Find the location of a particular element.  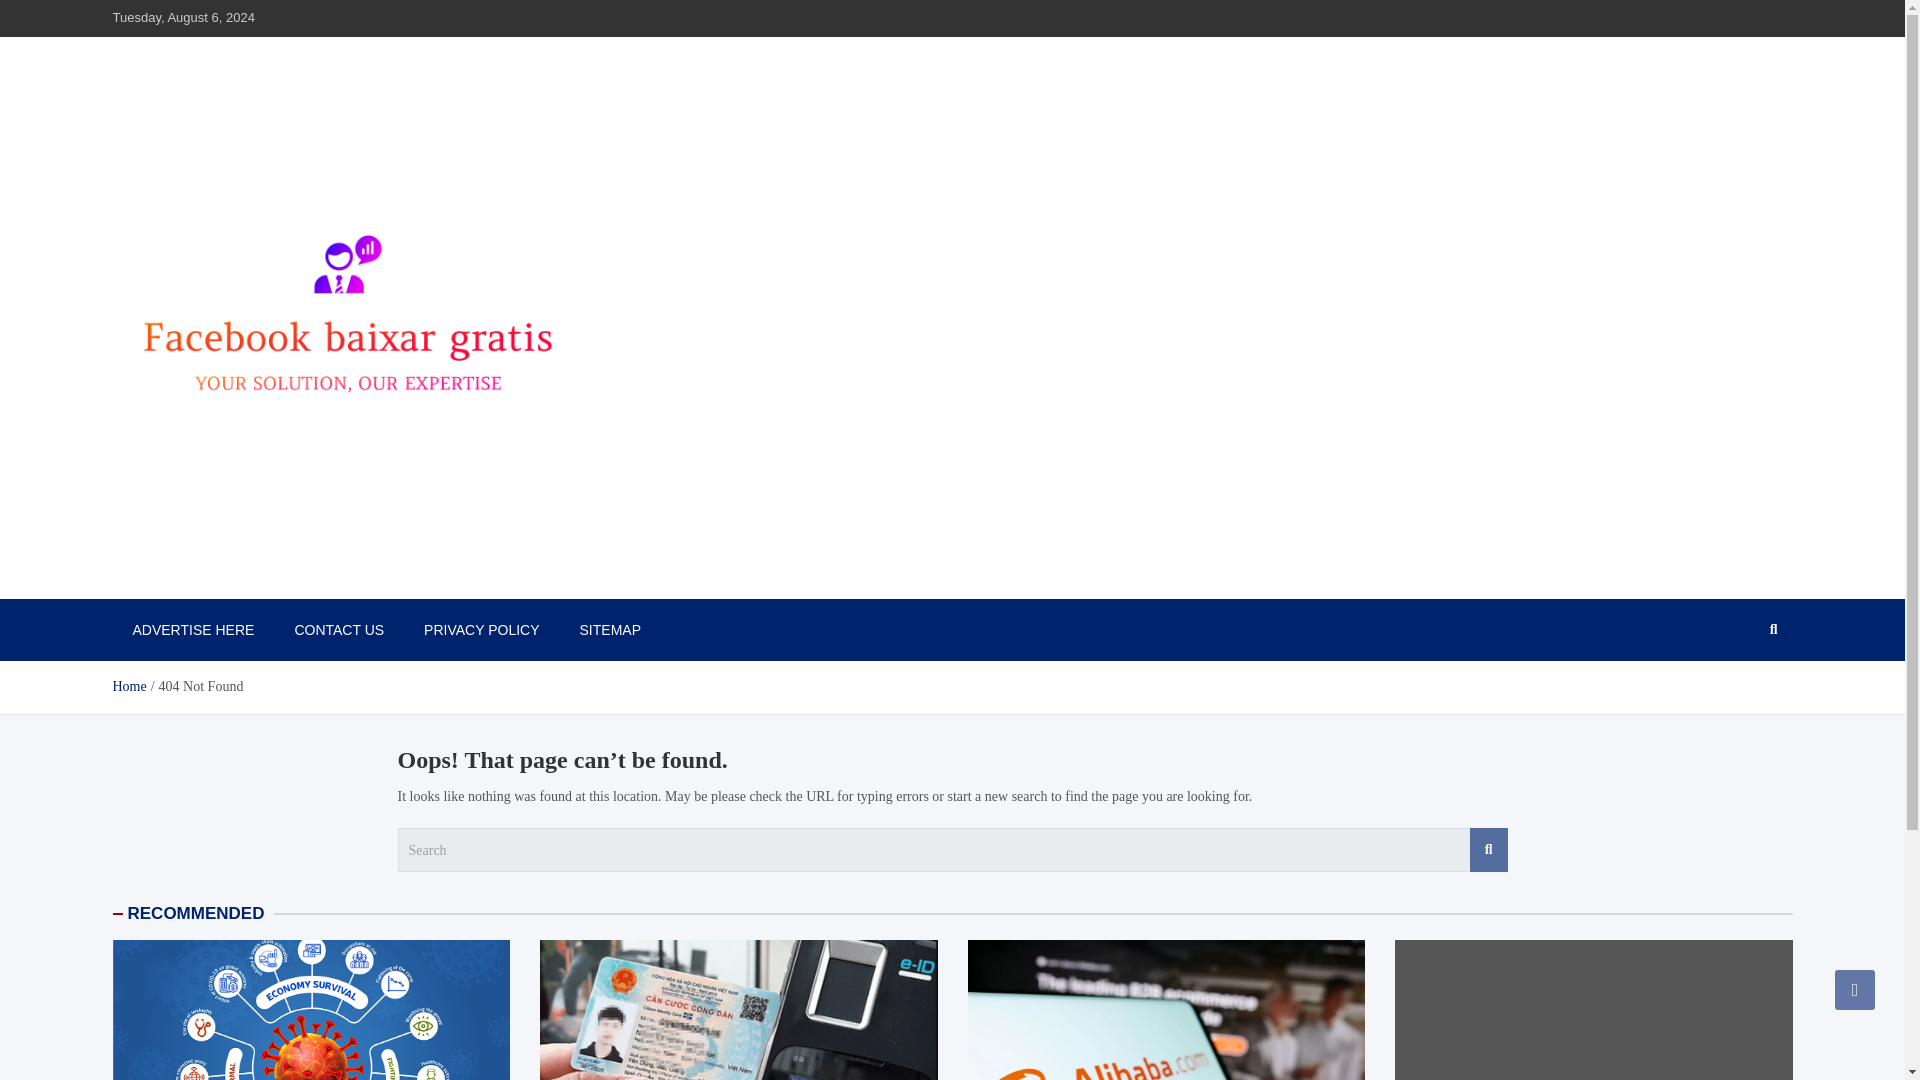

ADVERTISE HERE is located at coordinates (192, 630).